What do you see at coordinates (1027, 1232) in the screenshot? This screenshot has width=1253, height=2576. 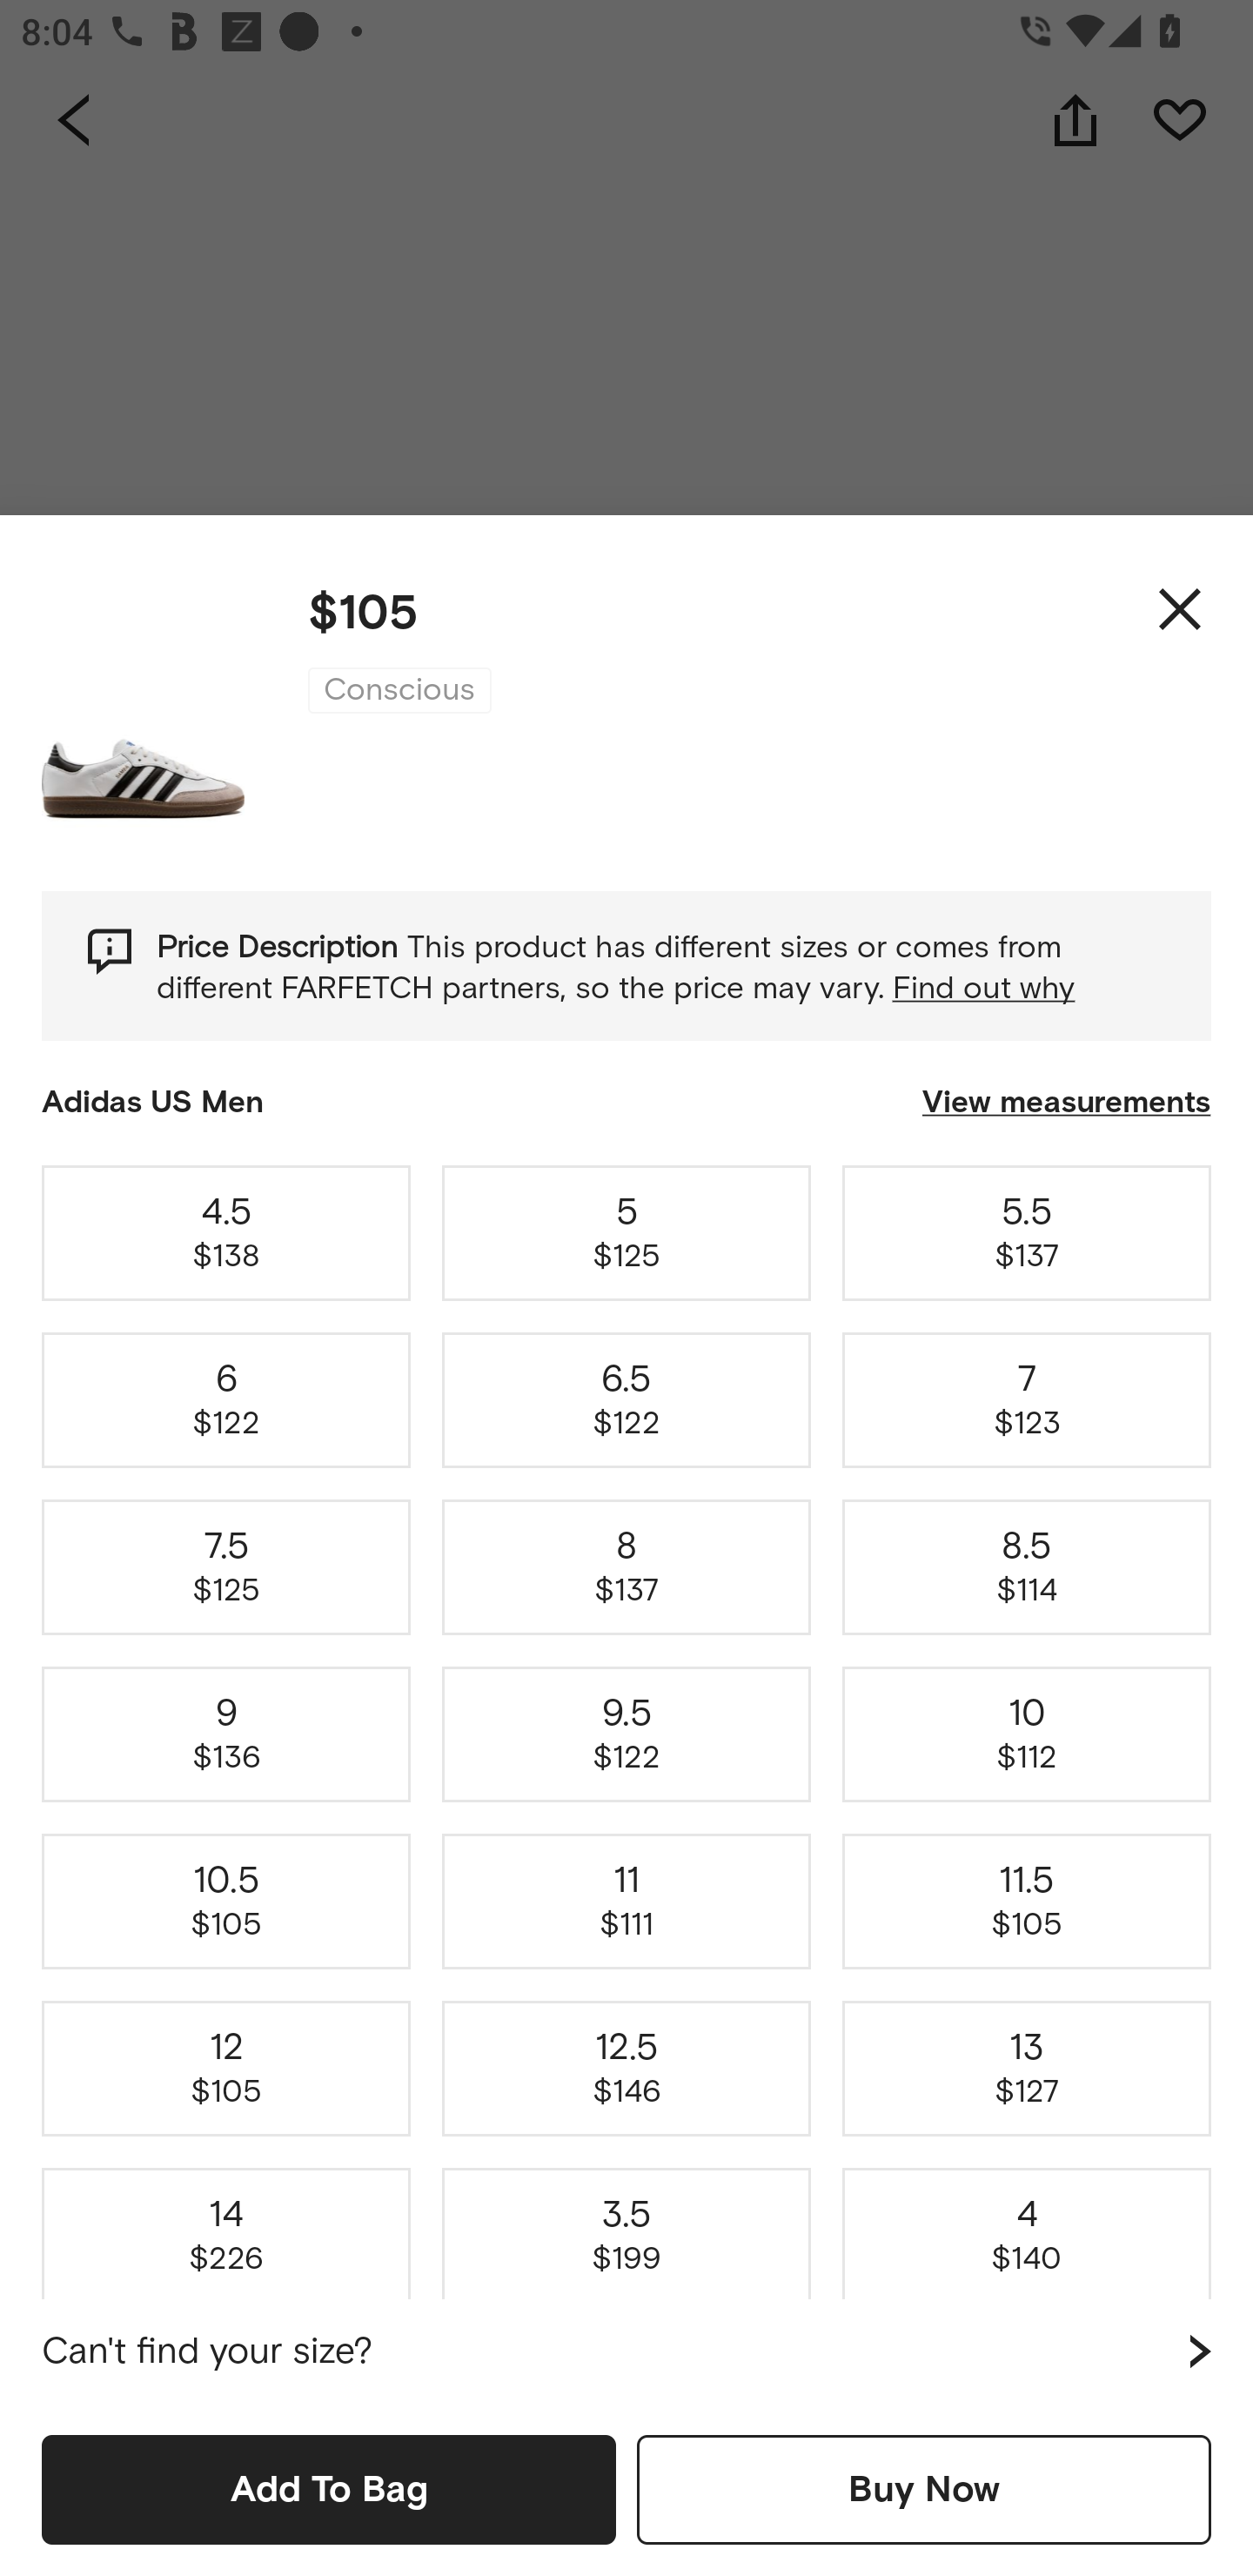 I see `5.5 $137` at bounding box center [1027, 1232].